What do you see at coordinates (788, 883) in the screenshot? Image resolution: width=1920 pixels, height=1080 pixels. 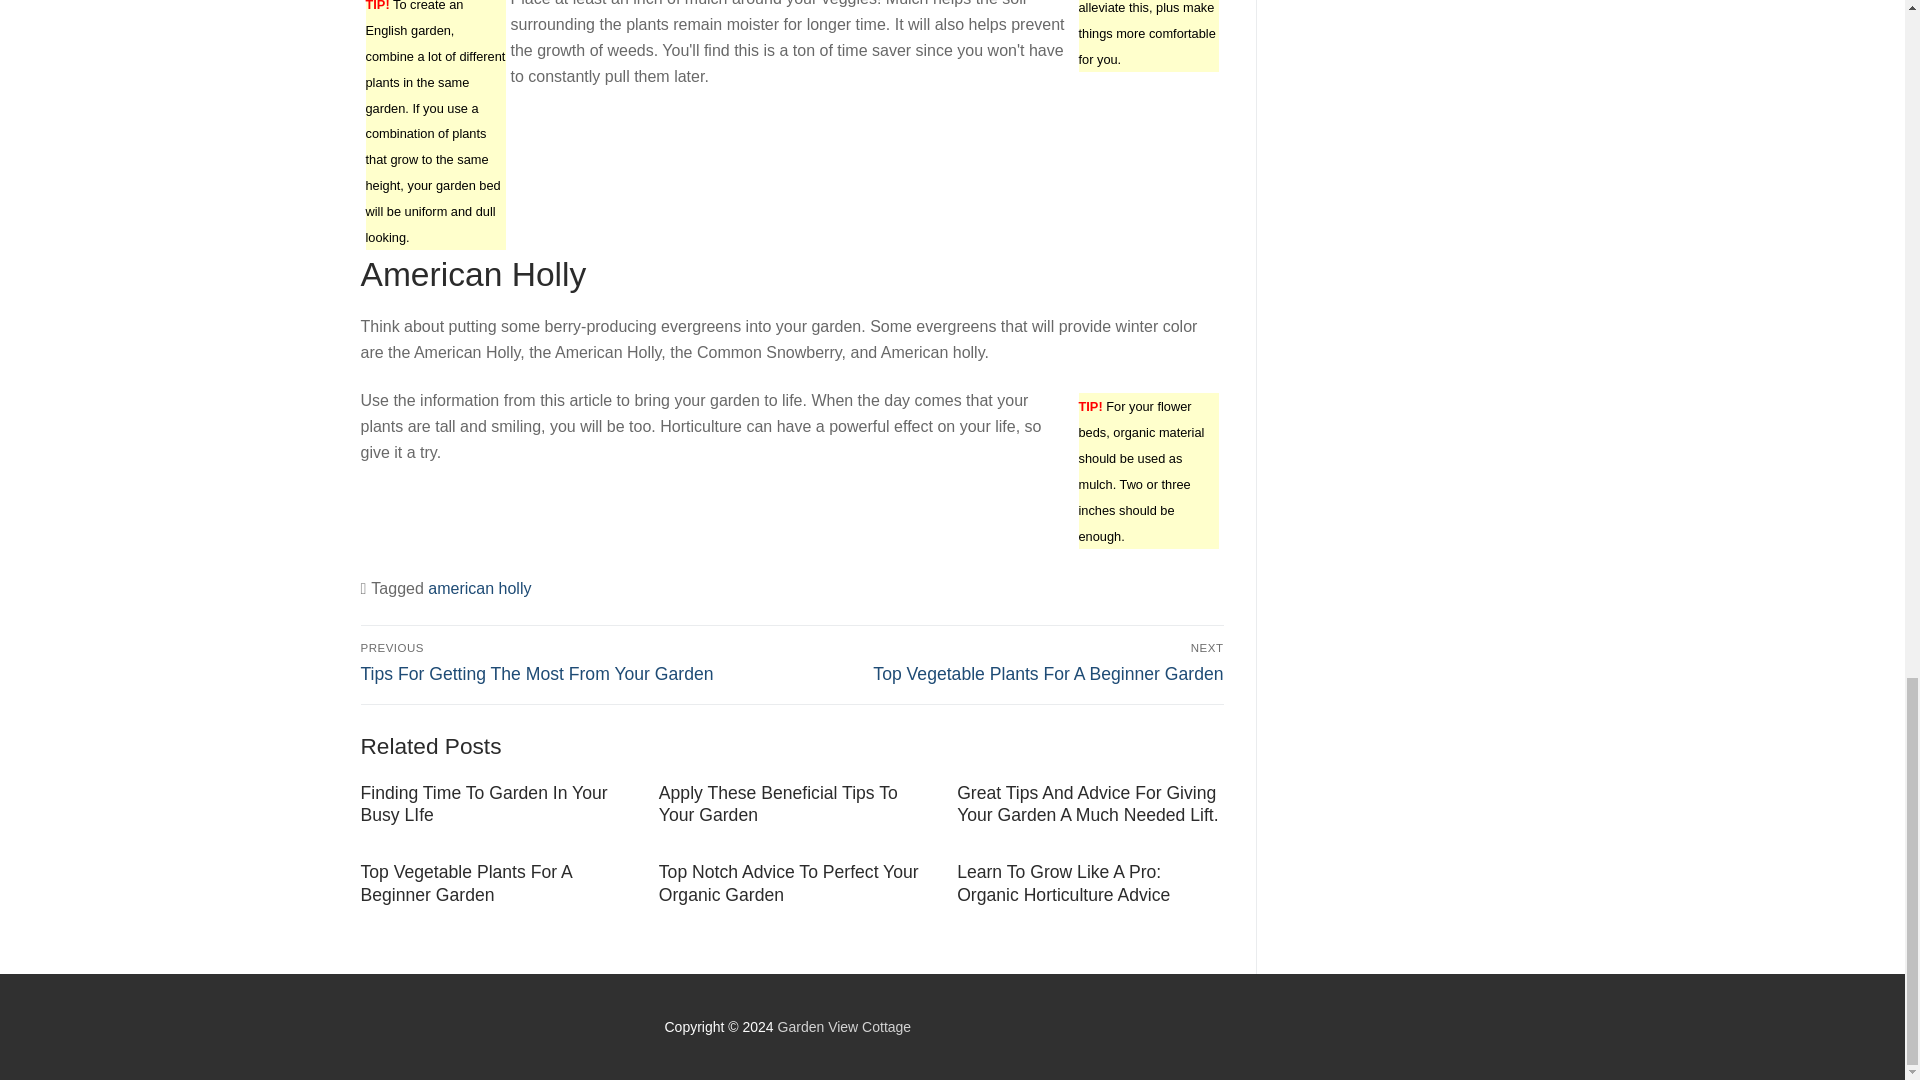 I see `Top Notch Advice To Perfect Your Organic Garden` at bounding box center [788, 883].